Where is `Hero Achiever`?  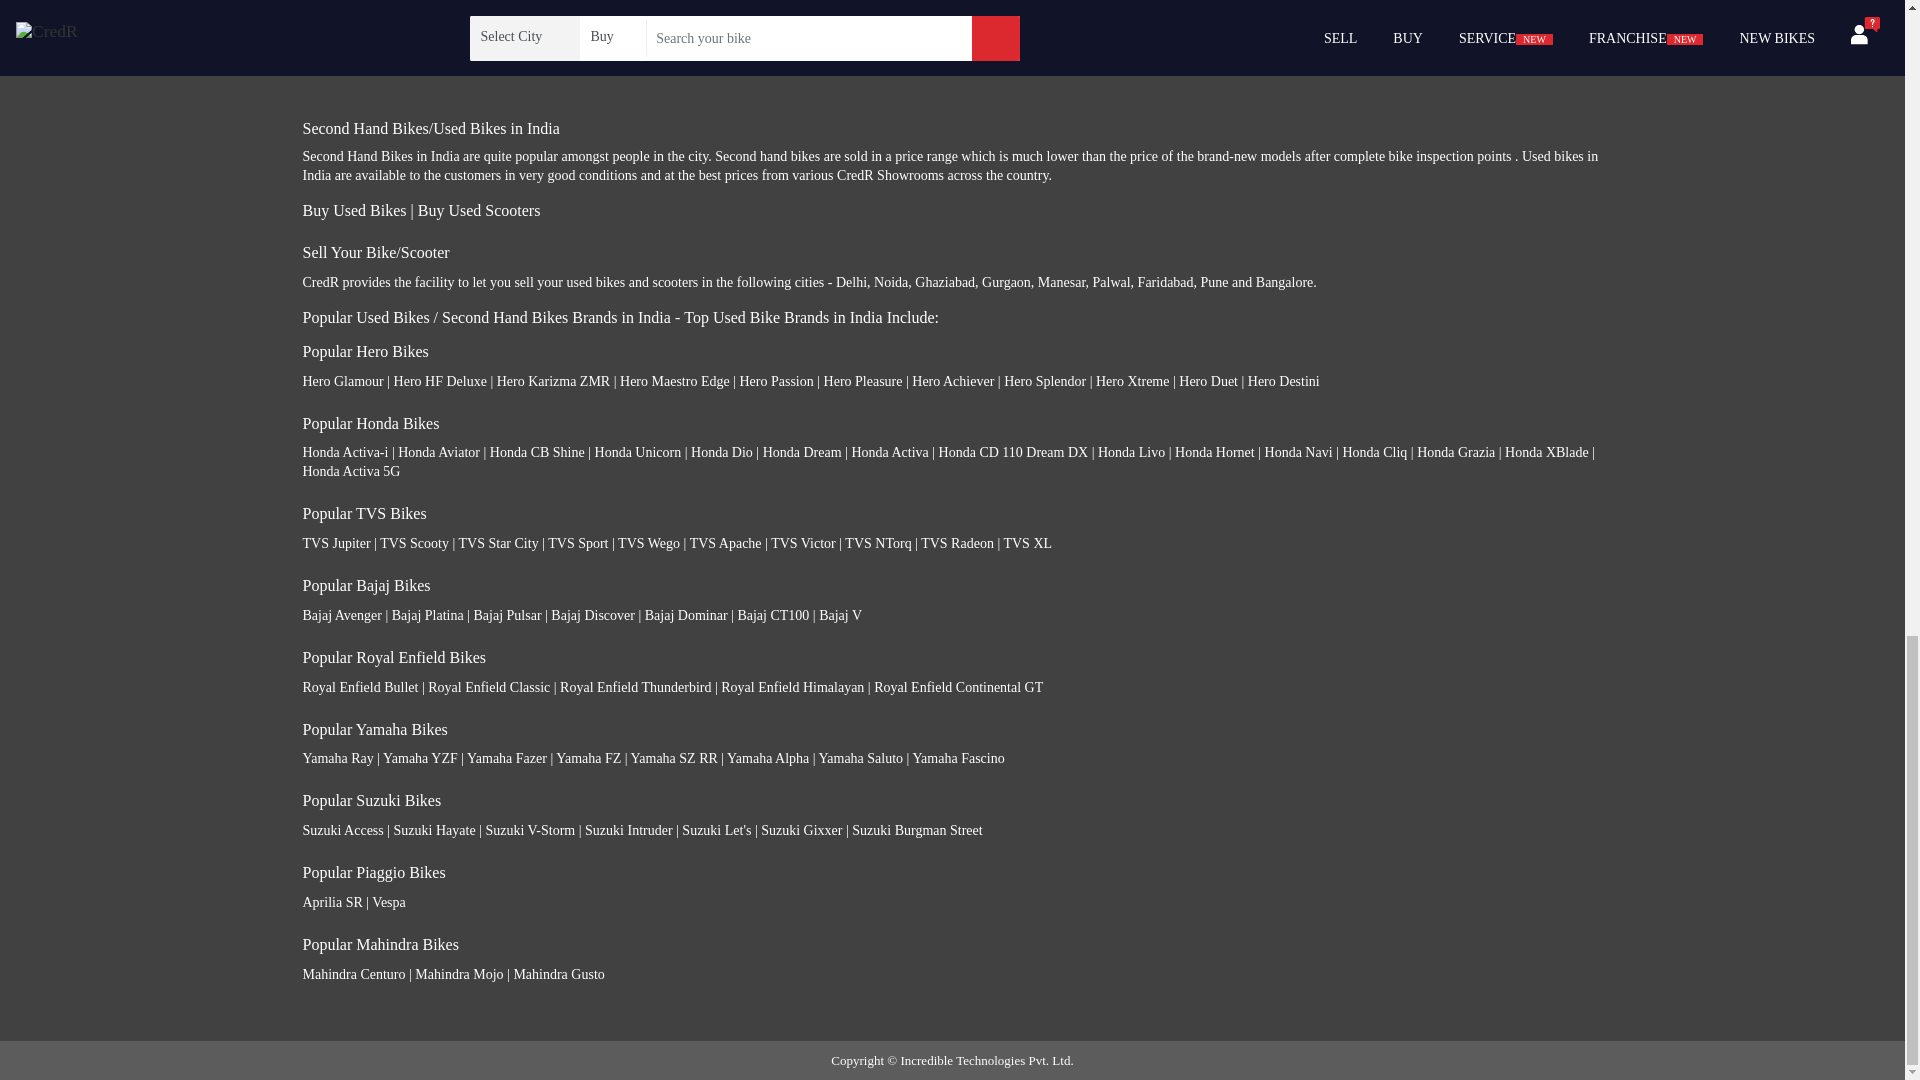 Hero Achiever is located at coordinates (953, 380).